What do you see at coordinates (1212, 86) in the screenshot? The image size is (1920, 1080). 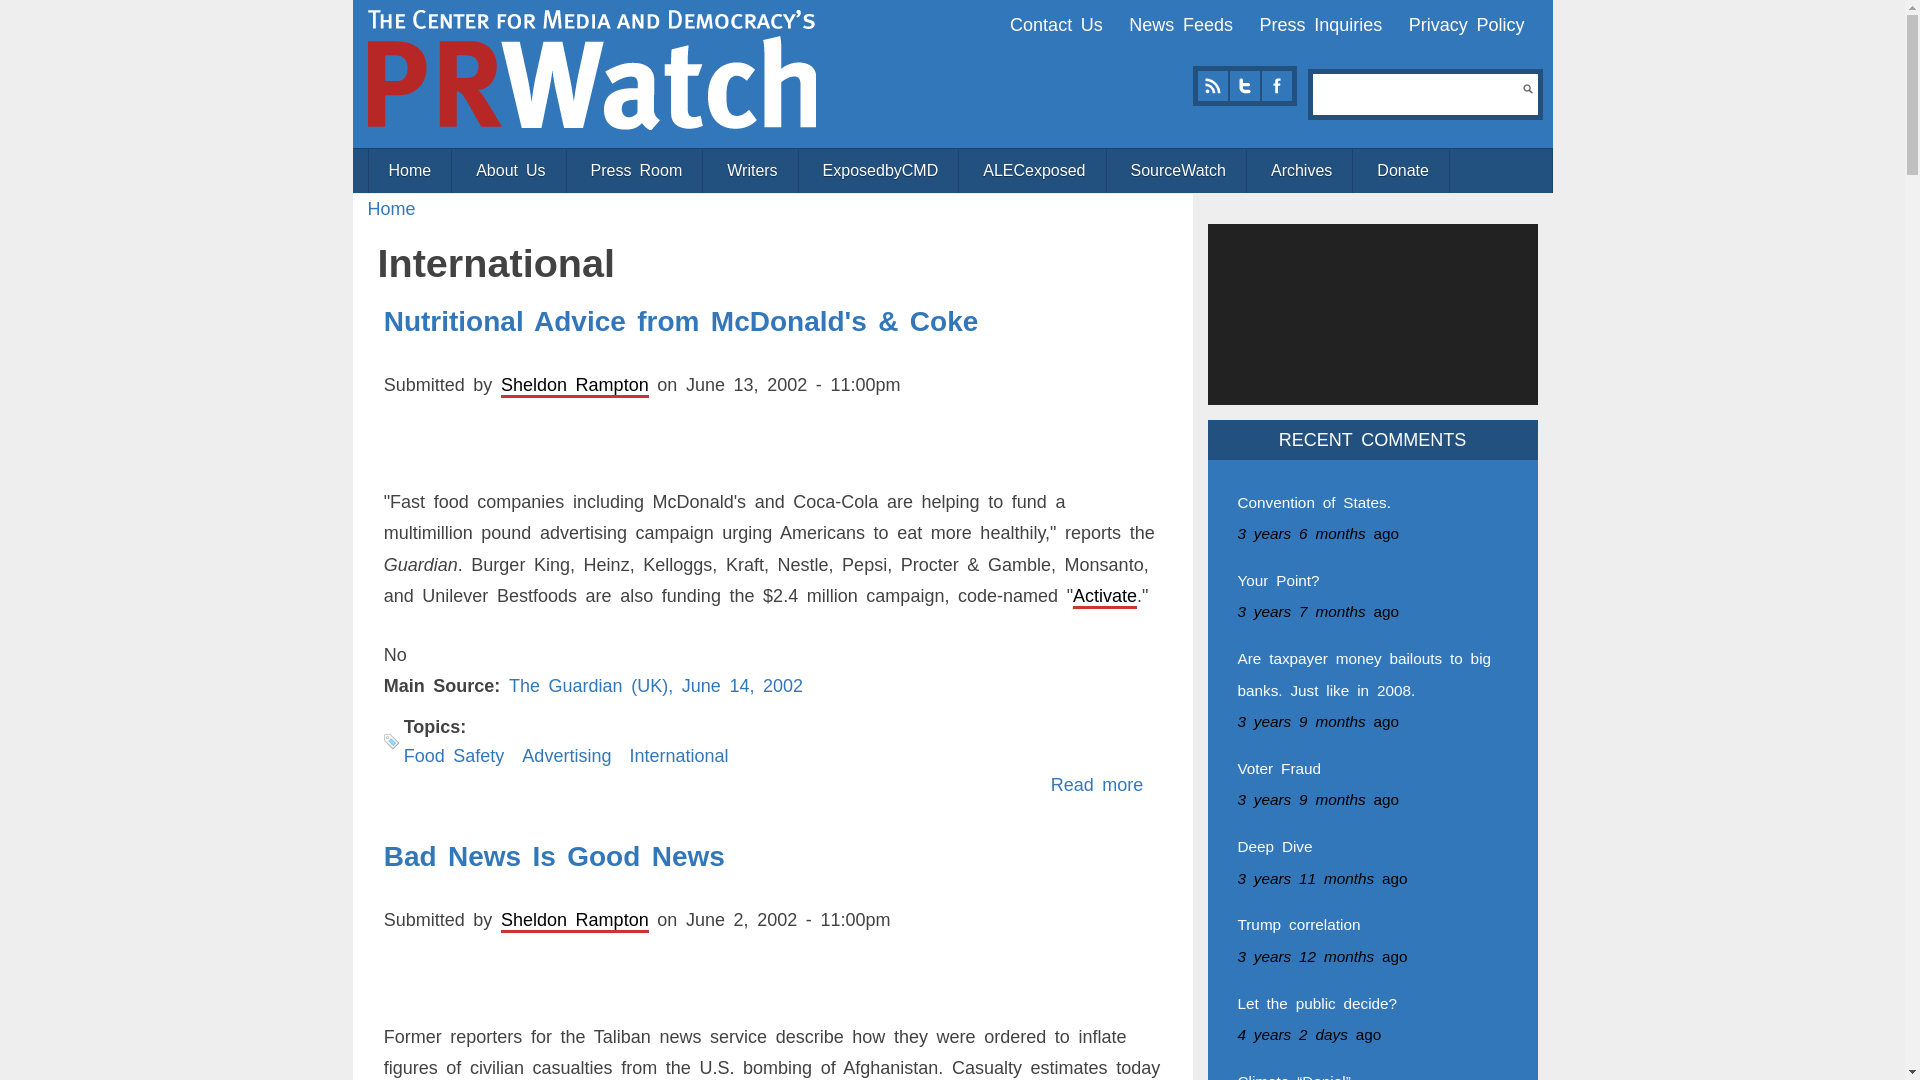 I see `Subscribe to CMD's RSS Feeds` at bounding box center [1212, 86].